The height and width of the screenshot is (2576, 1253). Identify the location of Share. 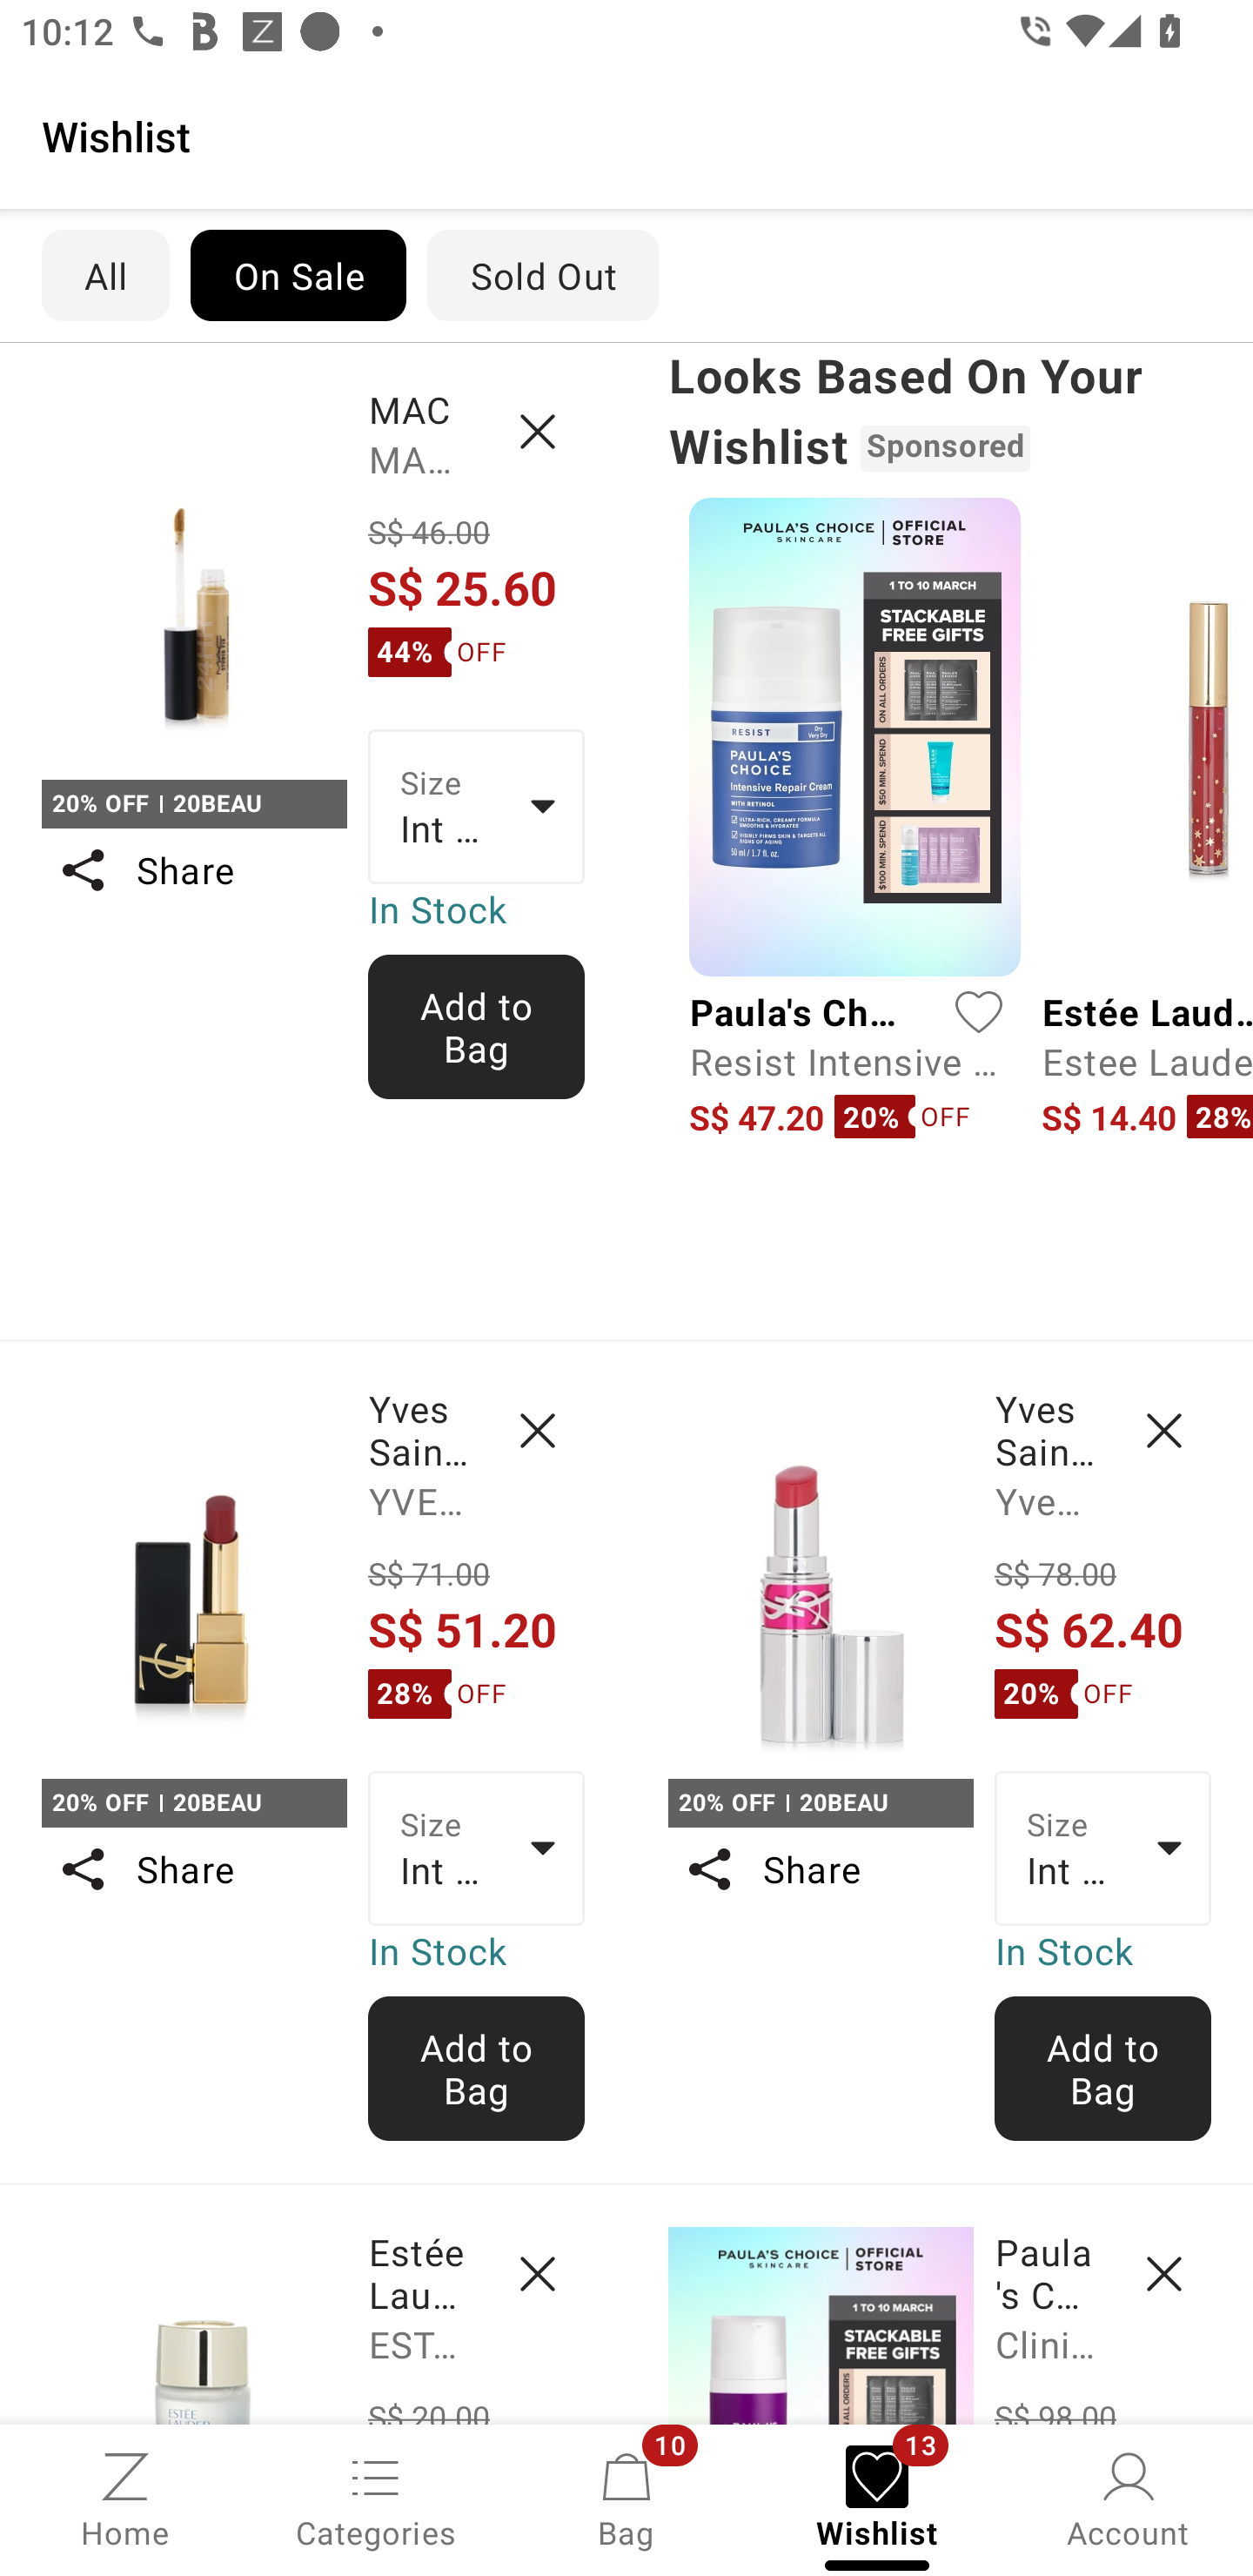
(193, 870).